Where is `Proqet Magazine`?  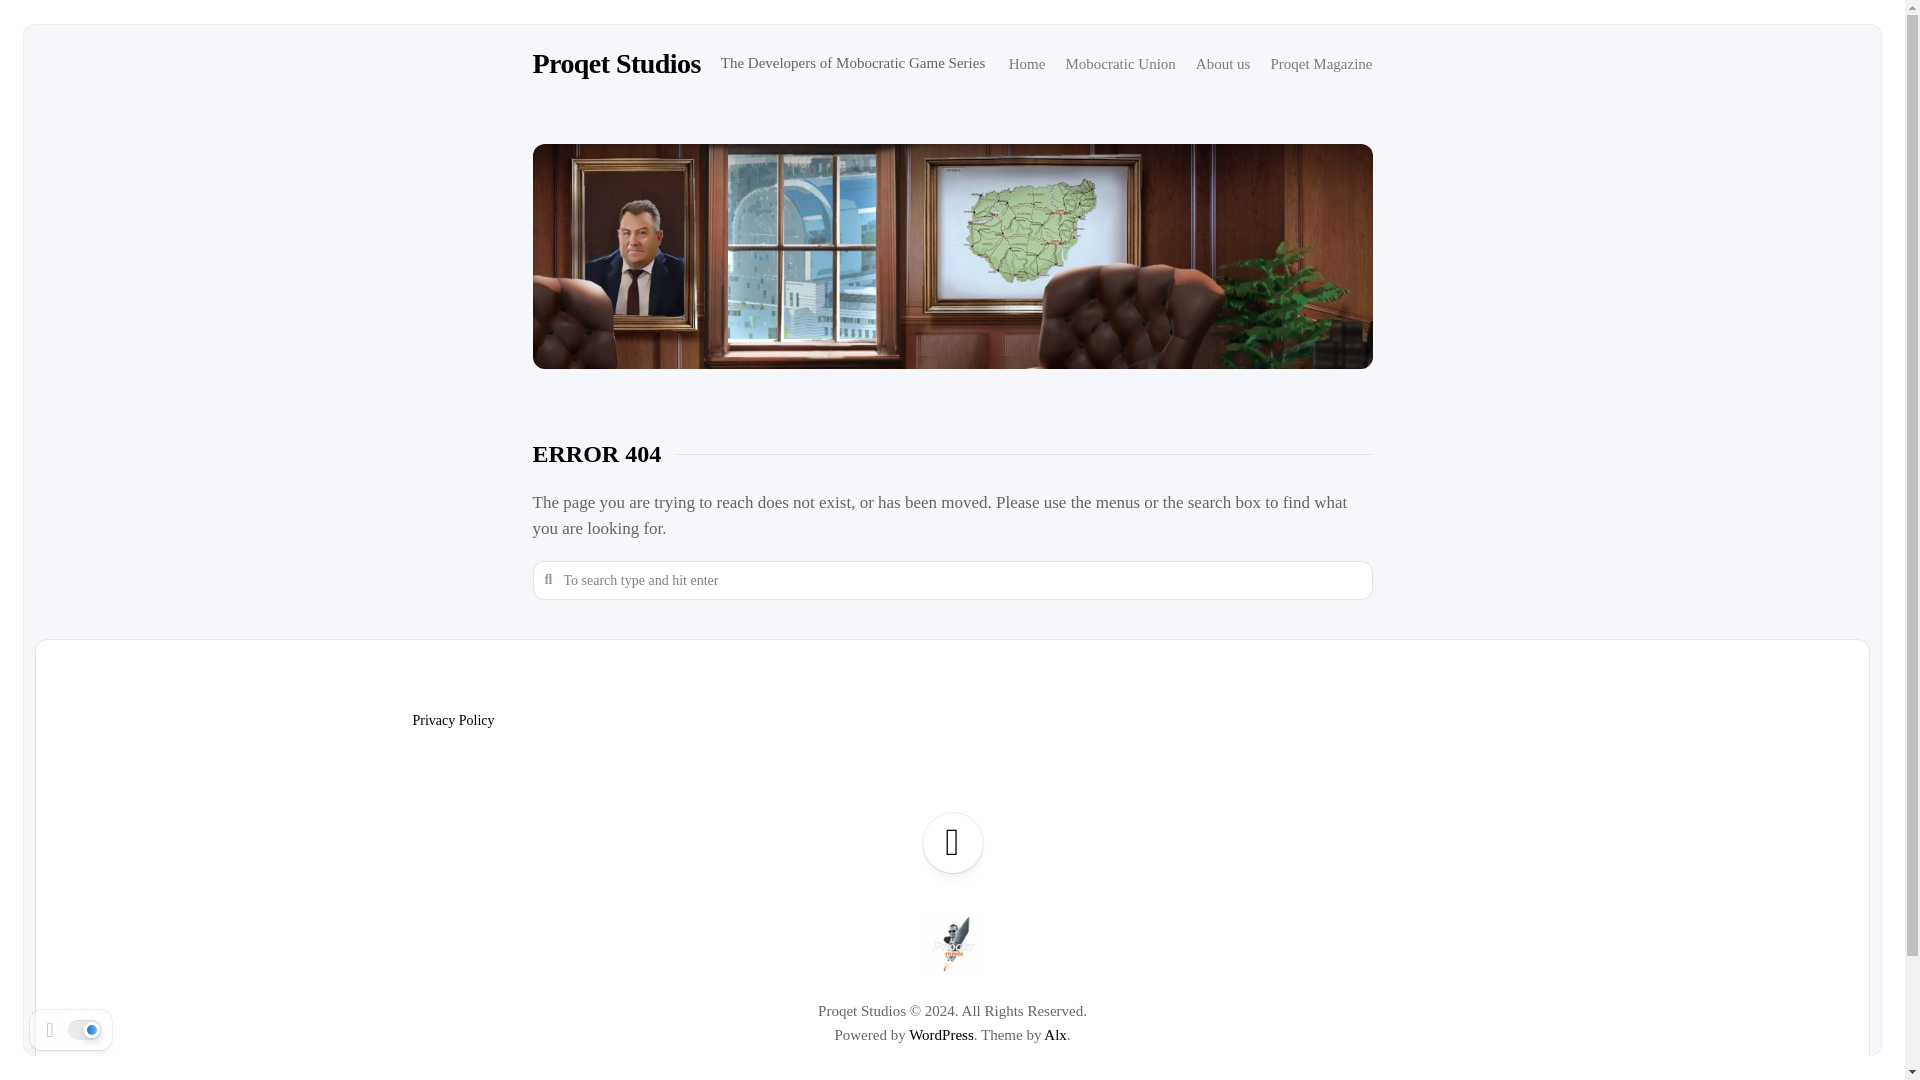 Proqet Magazine is located at coordinates (1320, 64).